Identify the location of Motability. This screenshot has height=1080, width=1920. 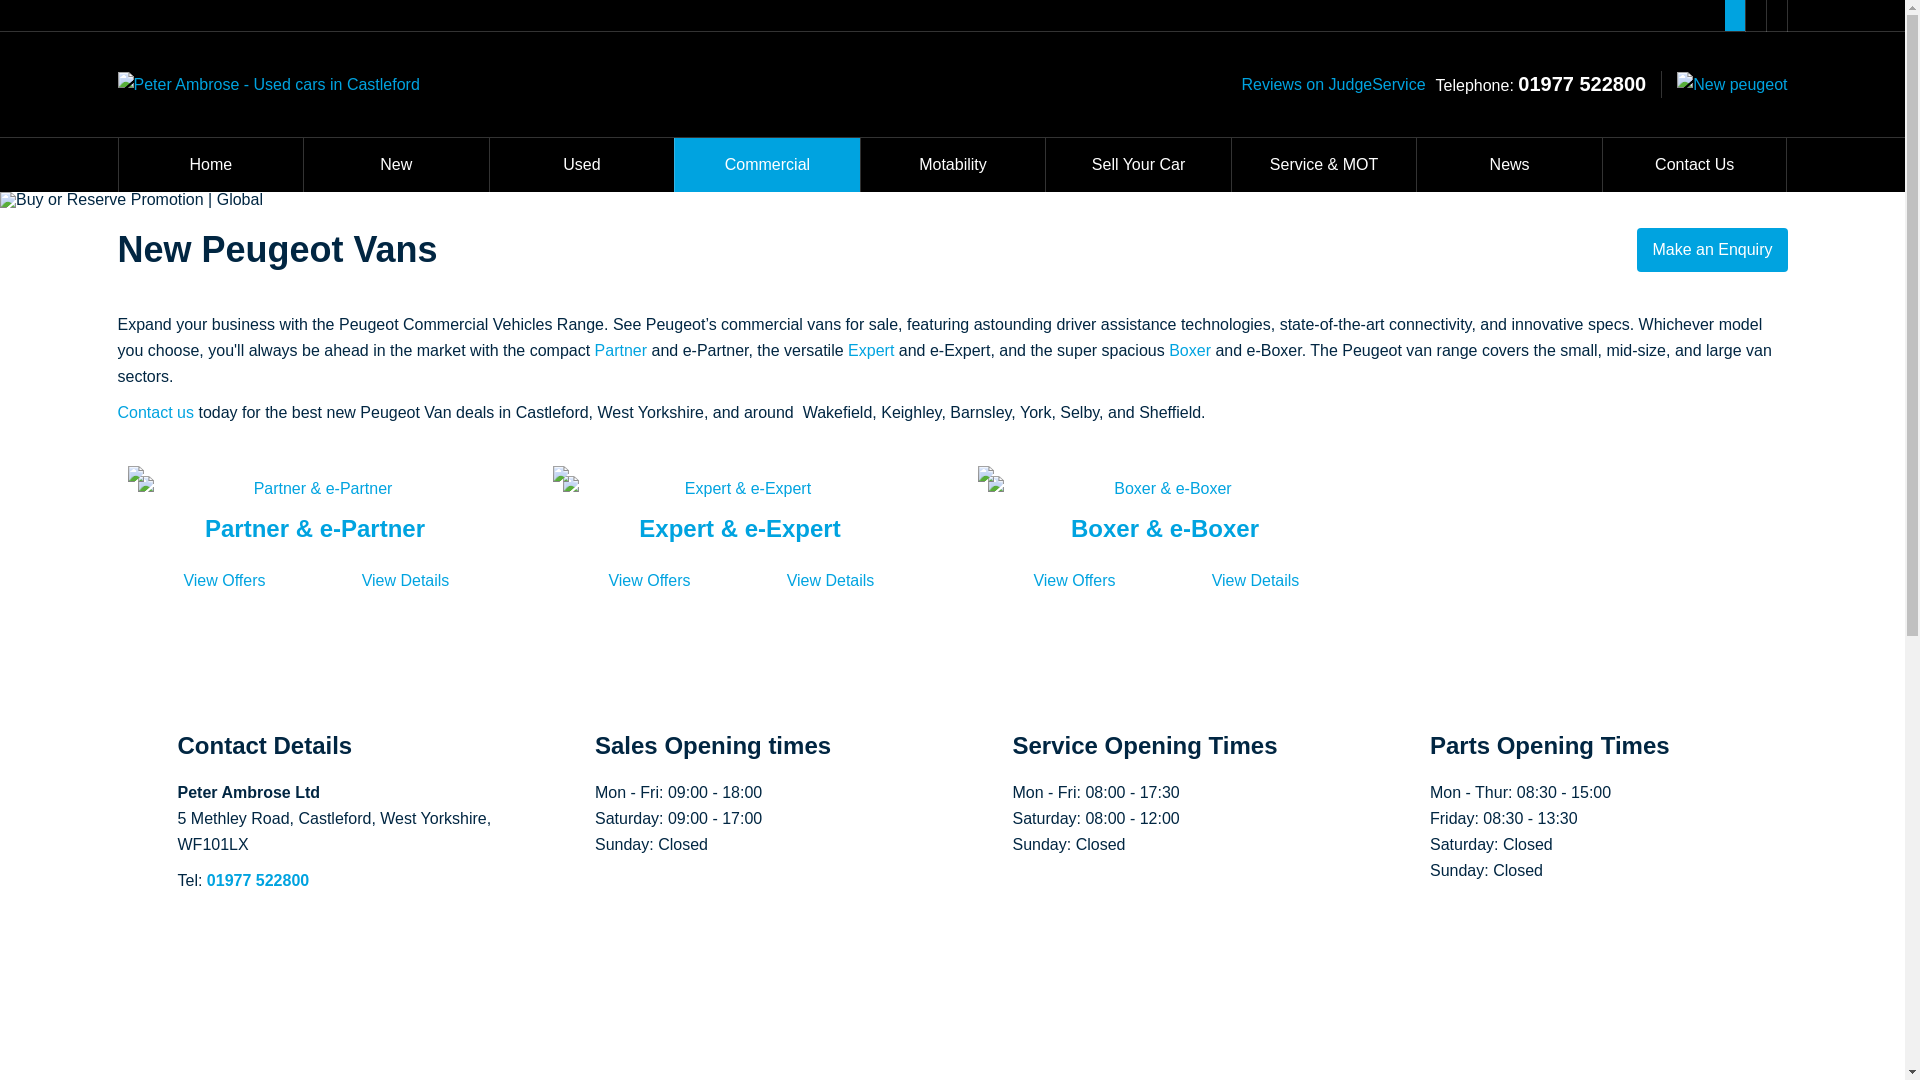
(953, 165).